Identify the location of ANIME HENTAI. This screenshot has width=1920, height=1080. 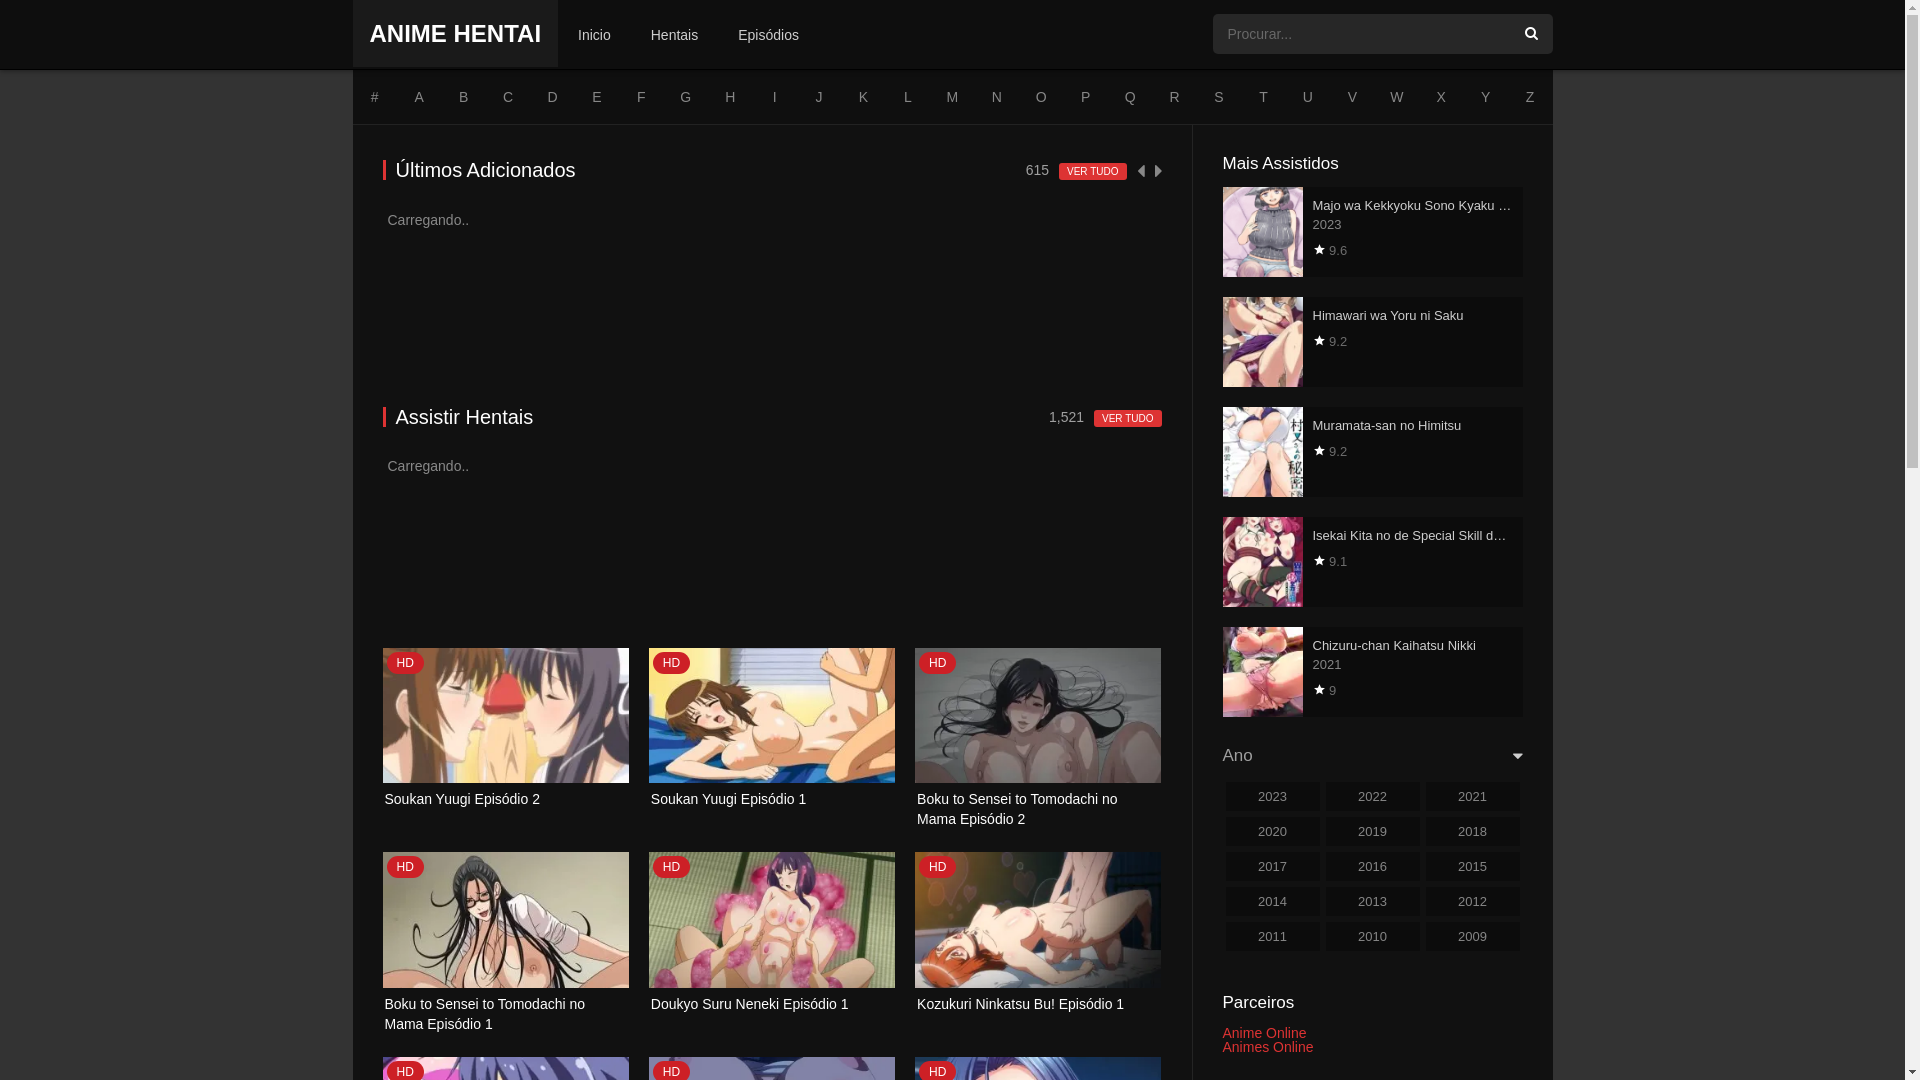
(456, 34).